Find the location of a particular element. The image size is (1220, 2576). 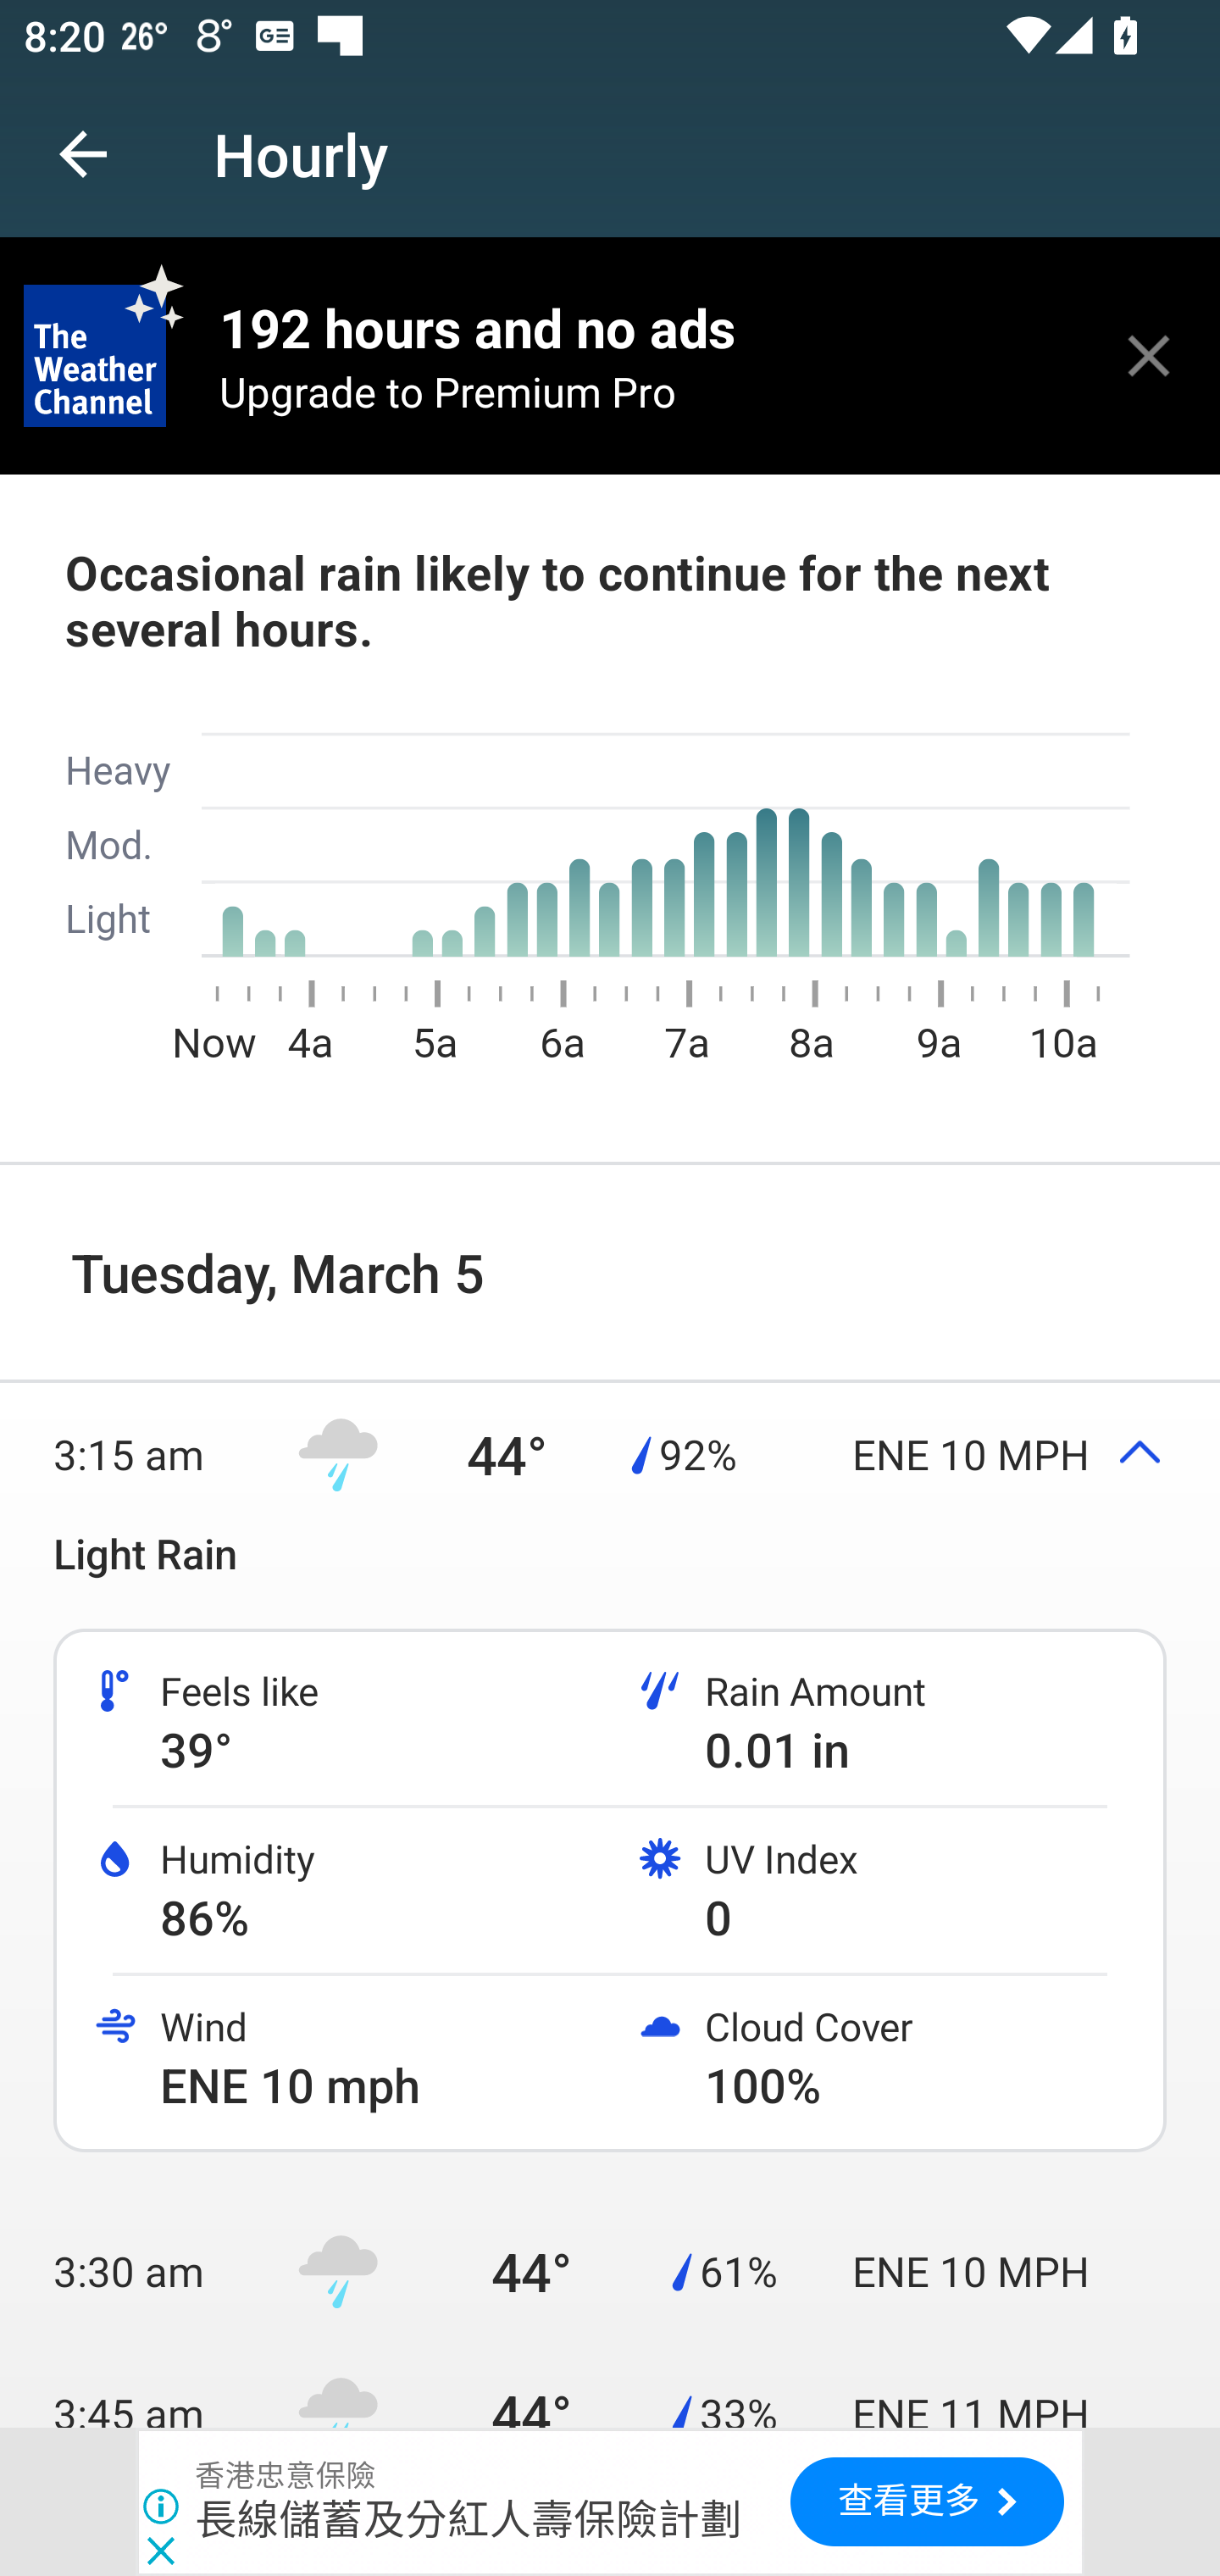

香港忠意保險 is located at coordinates (286, 2476).